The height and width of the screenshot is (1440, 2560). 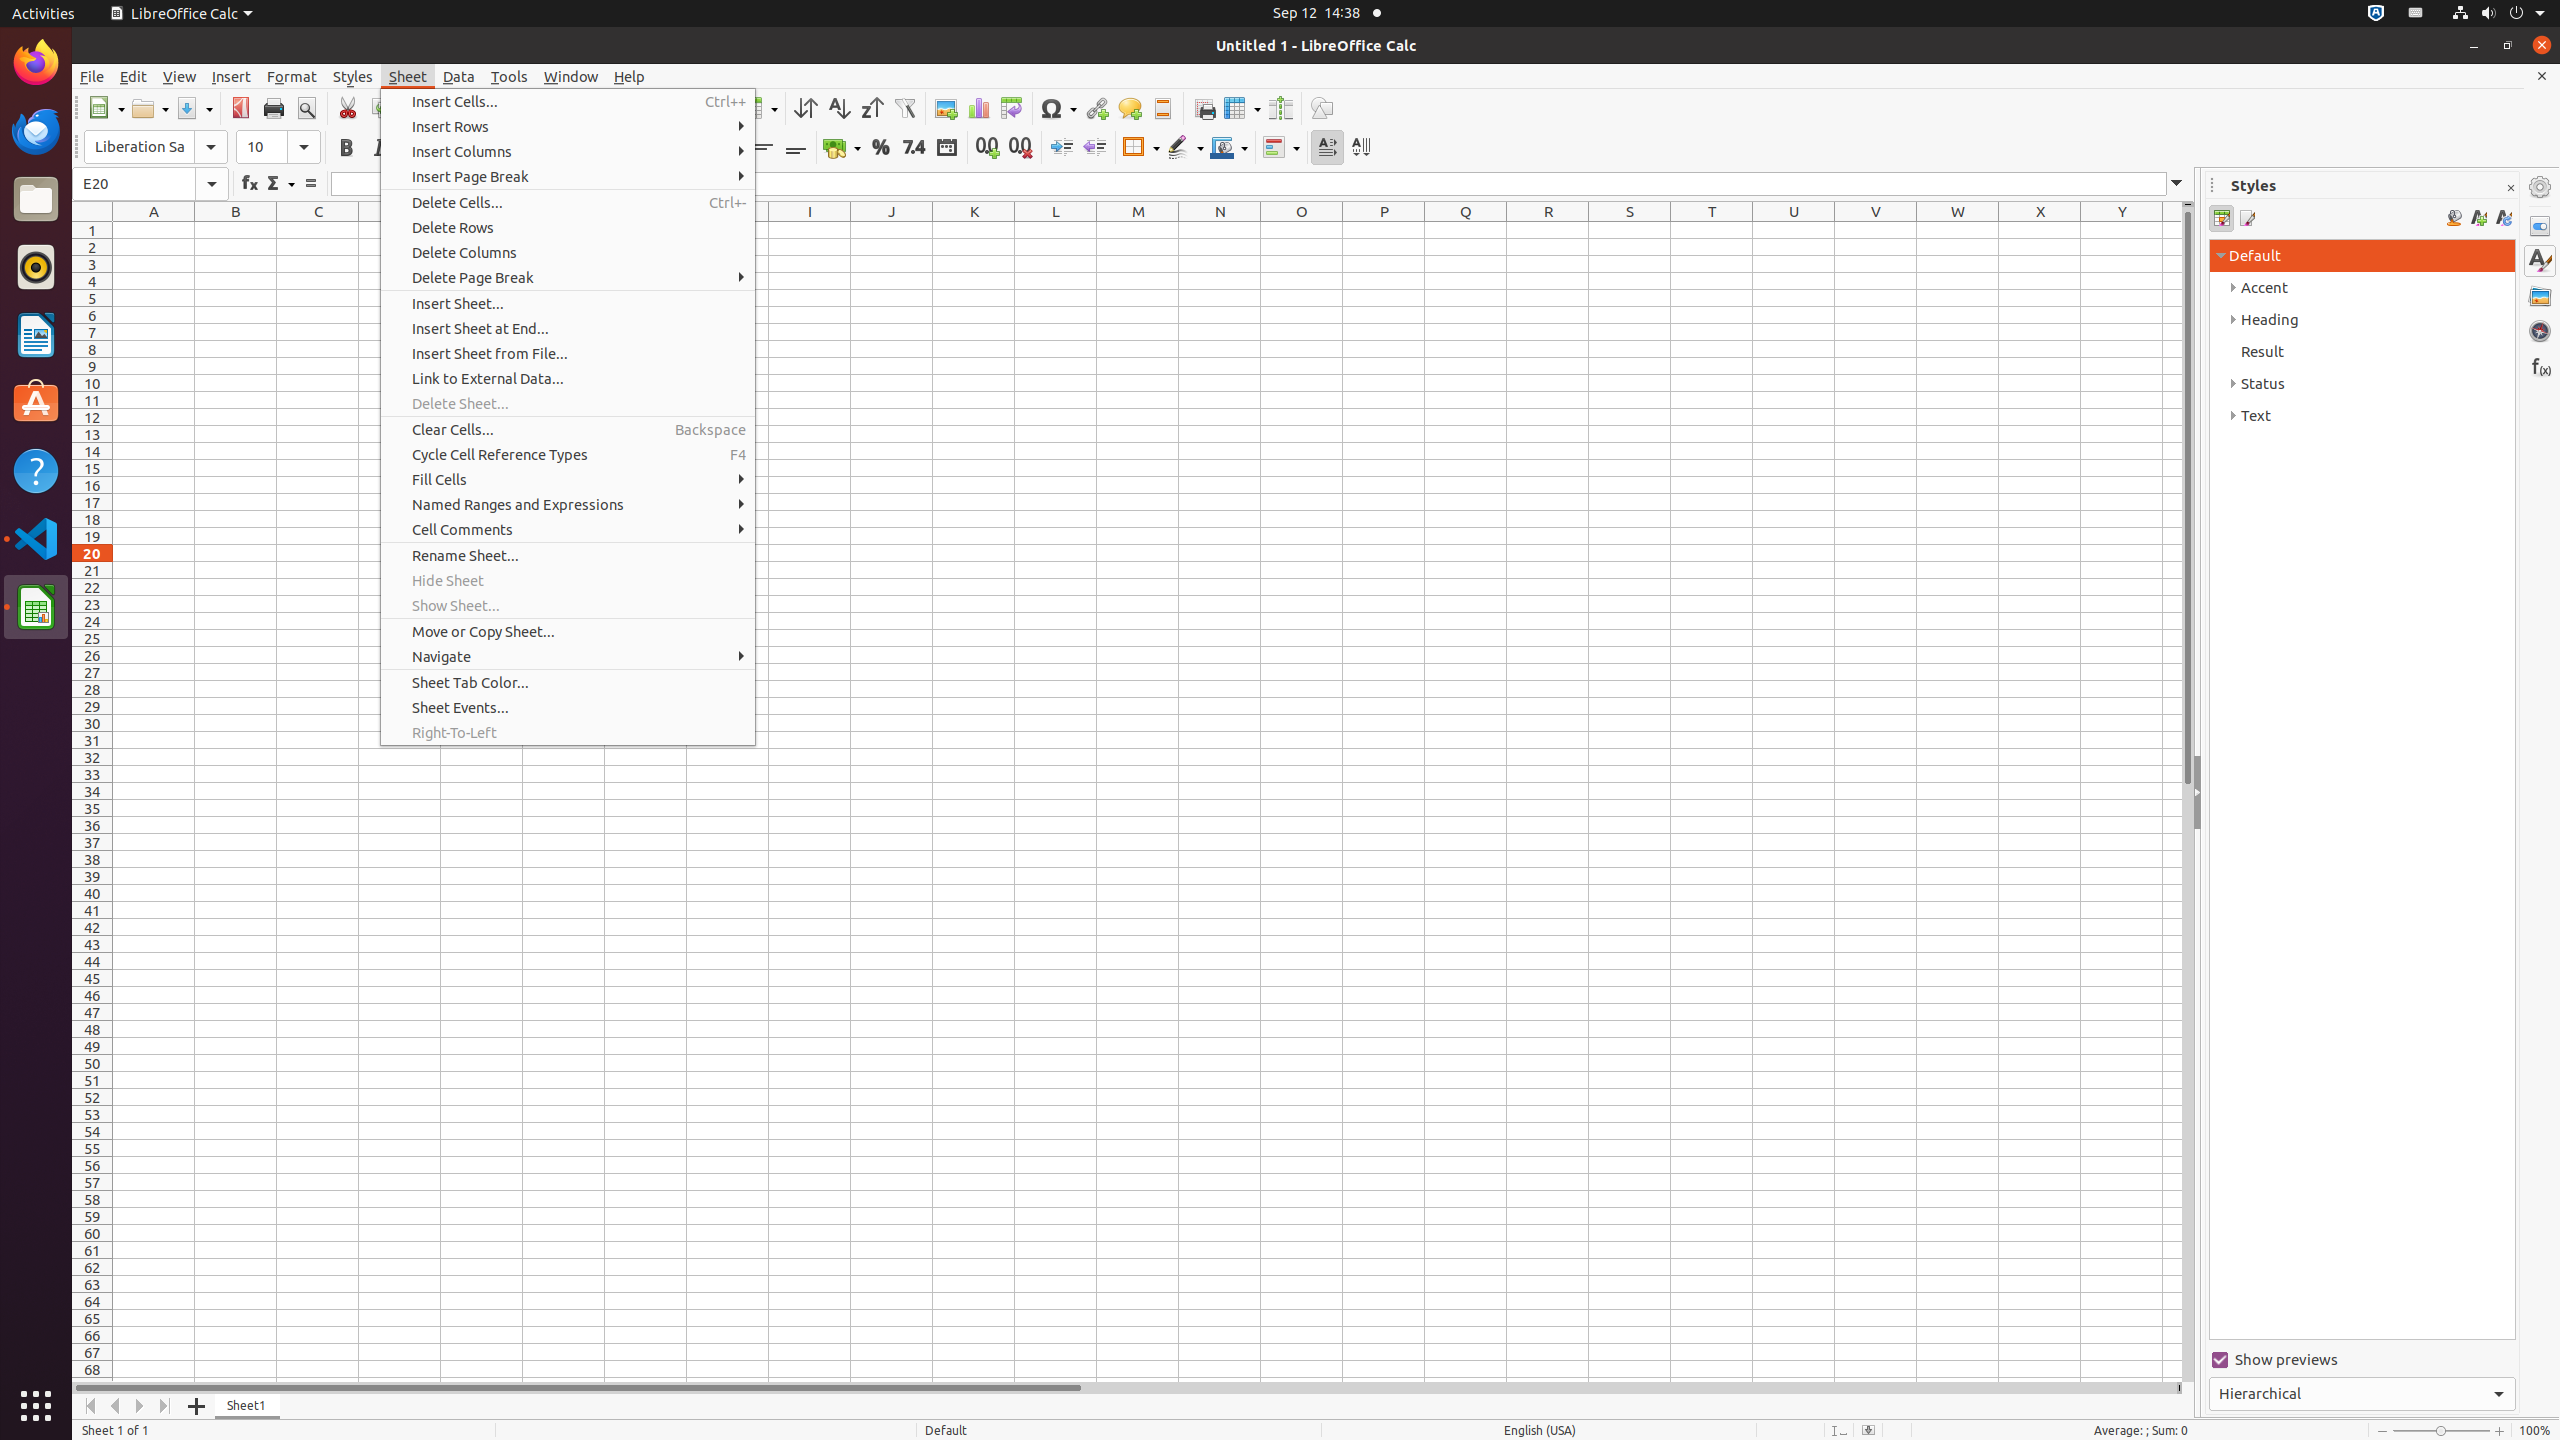 What do you see at coordinates (2454, 218) in the screenshot?
I see `Fill Format Mode` at bounding box center [2454, 218].